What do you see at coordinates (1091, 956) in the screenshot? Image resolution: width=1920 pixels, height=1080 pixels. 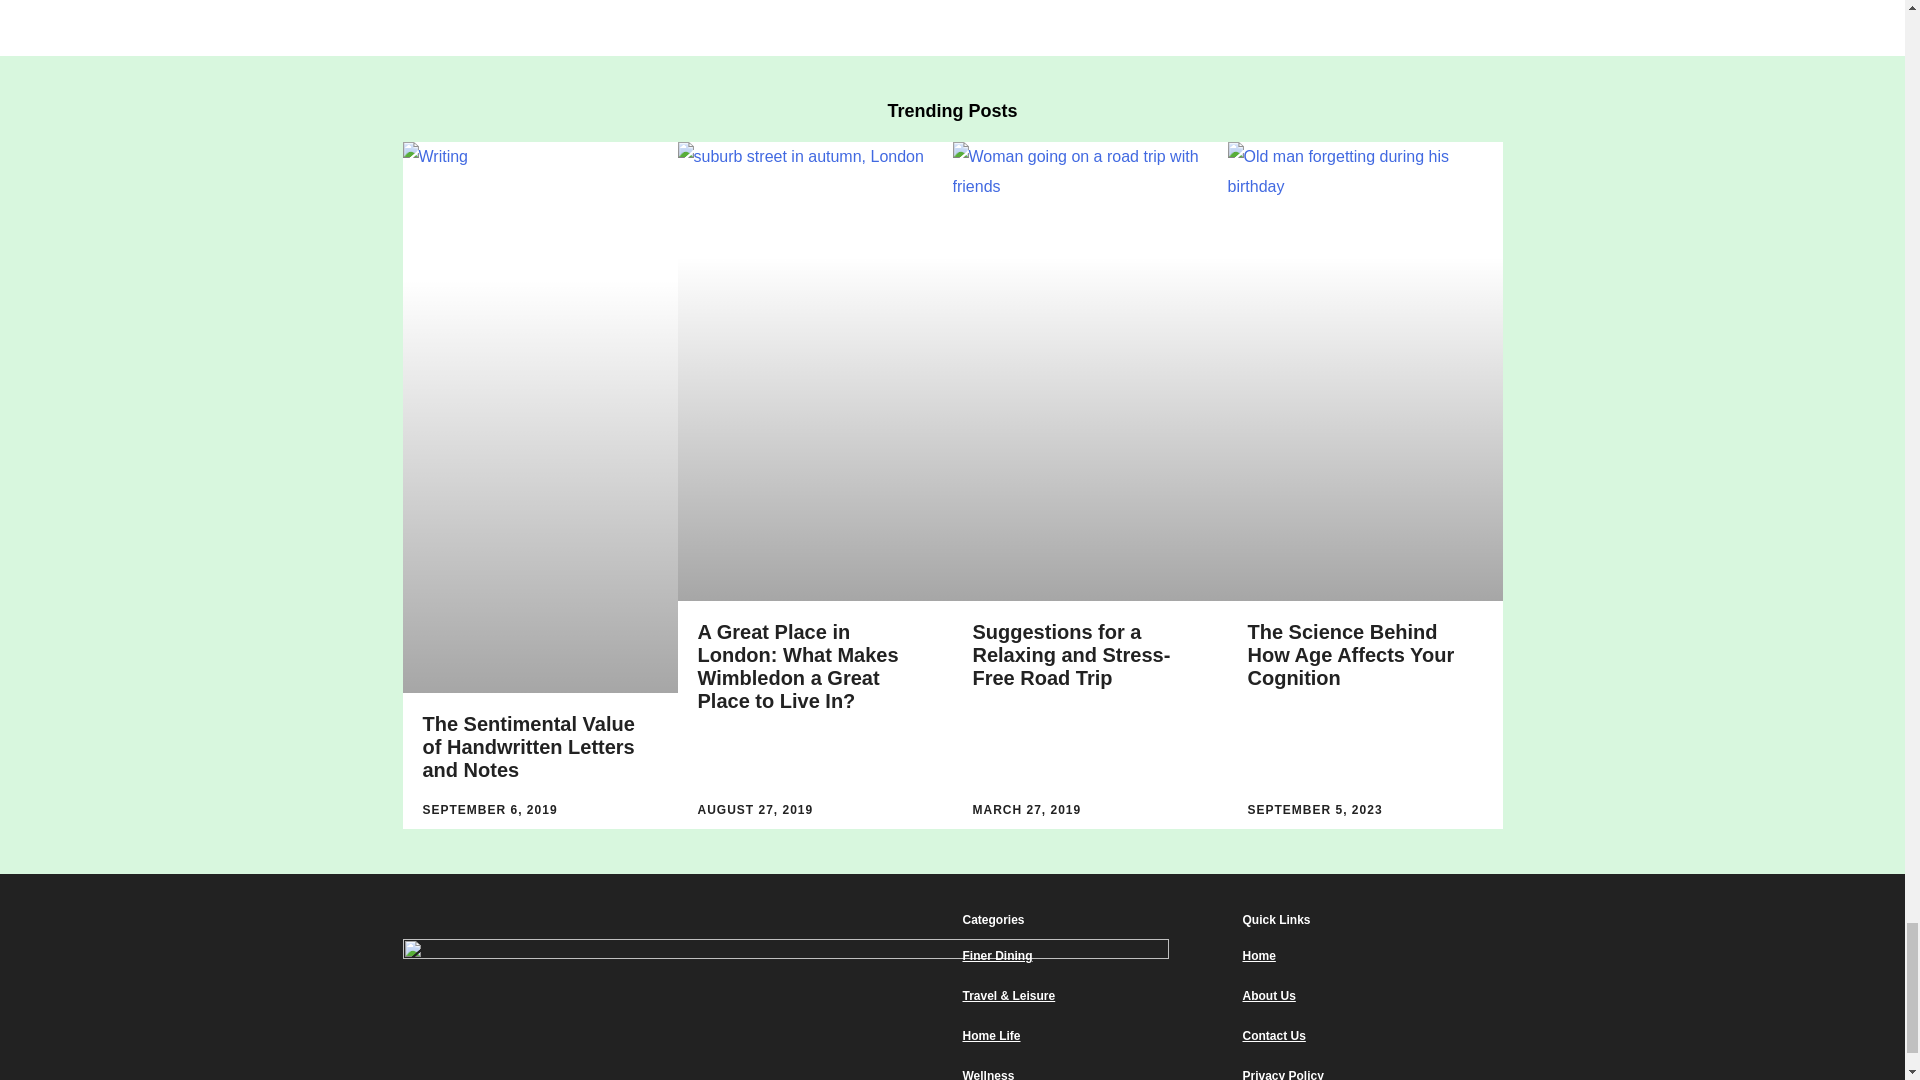 I see `Finer Dining` at bounding box center [1091, 956].